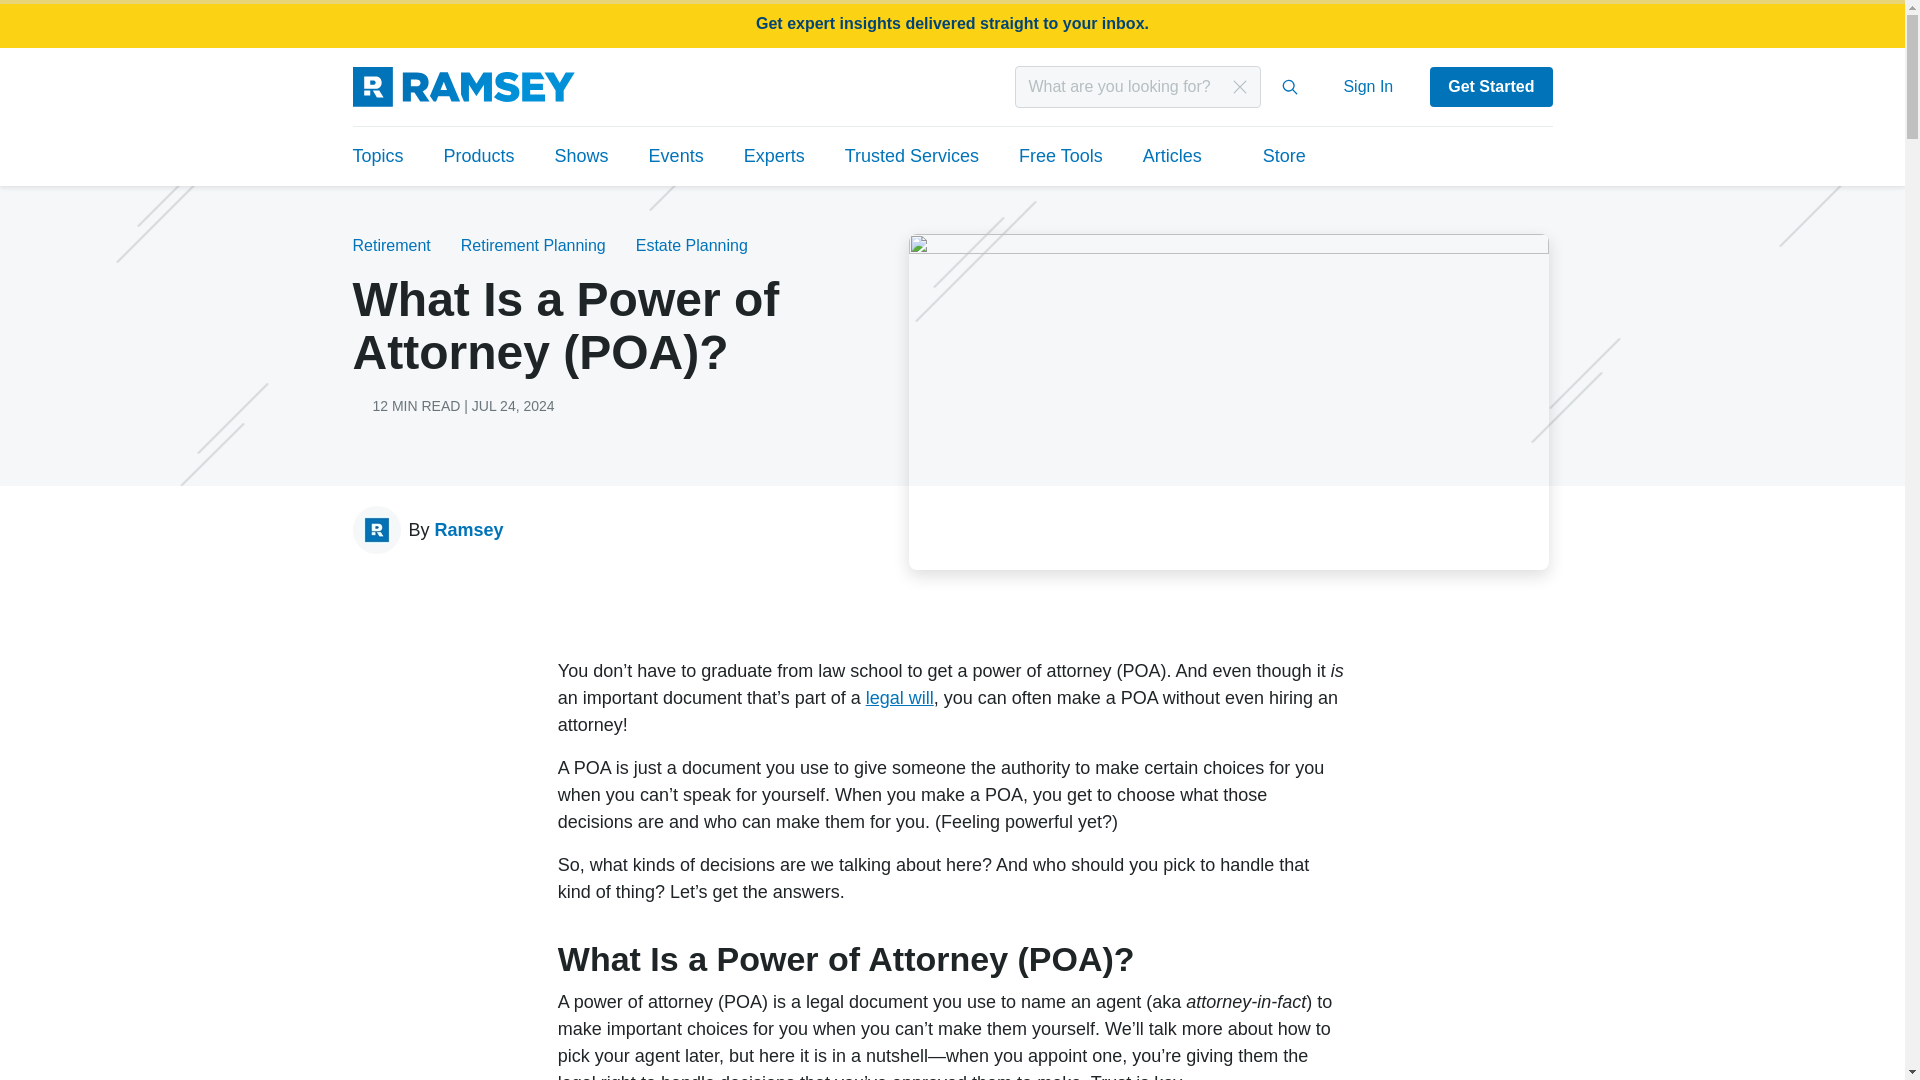 The height and width of the screenshot is (1080, 1920). I want to click on Get expert insights delivered straight to your inbox., so click(952, 24).